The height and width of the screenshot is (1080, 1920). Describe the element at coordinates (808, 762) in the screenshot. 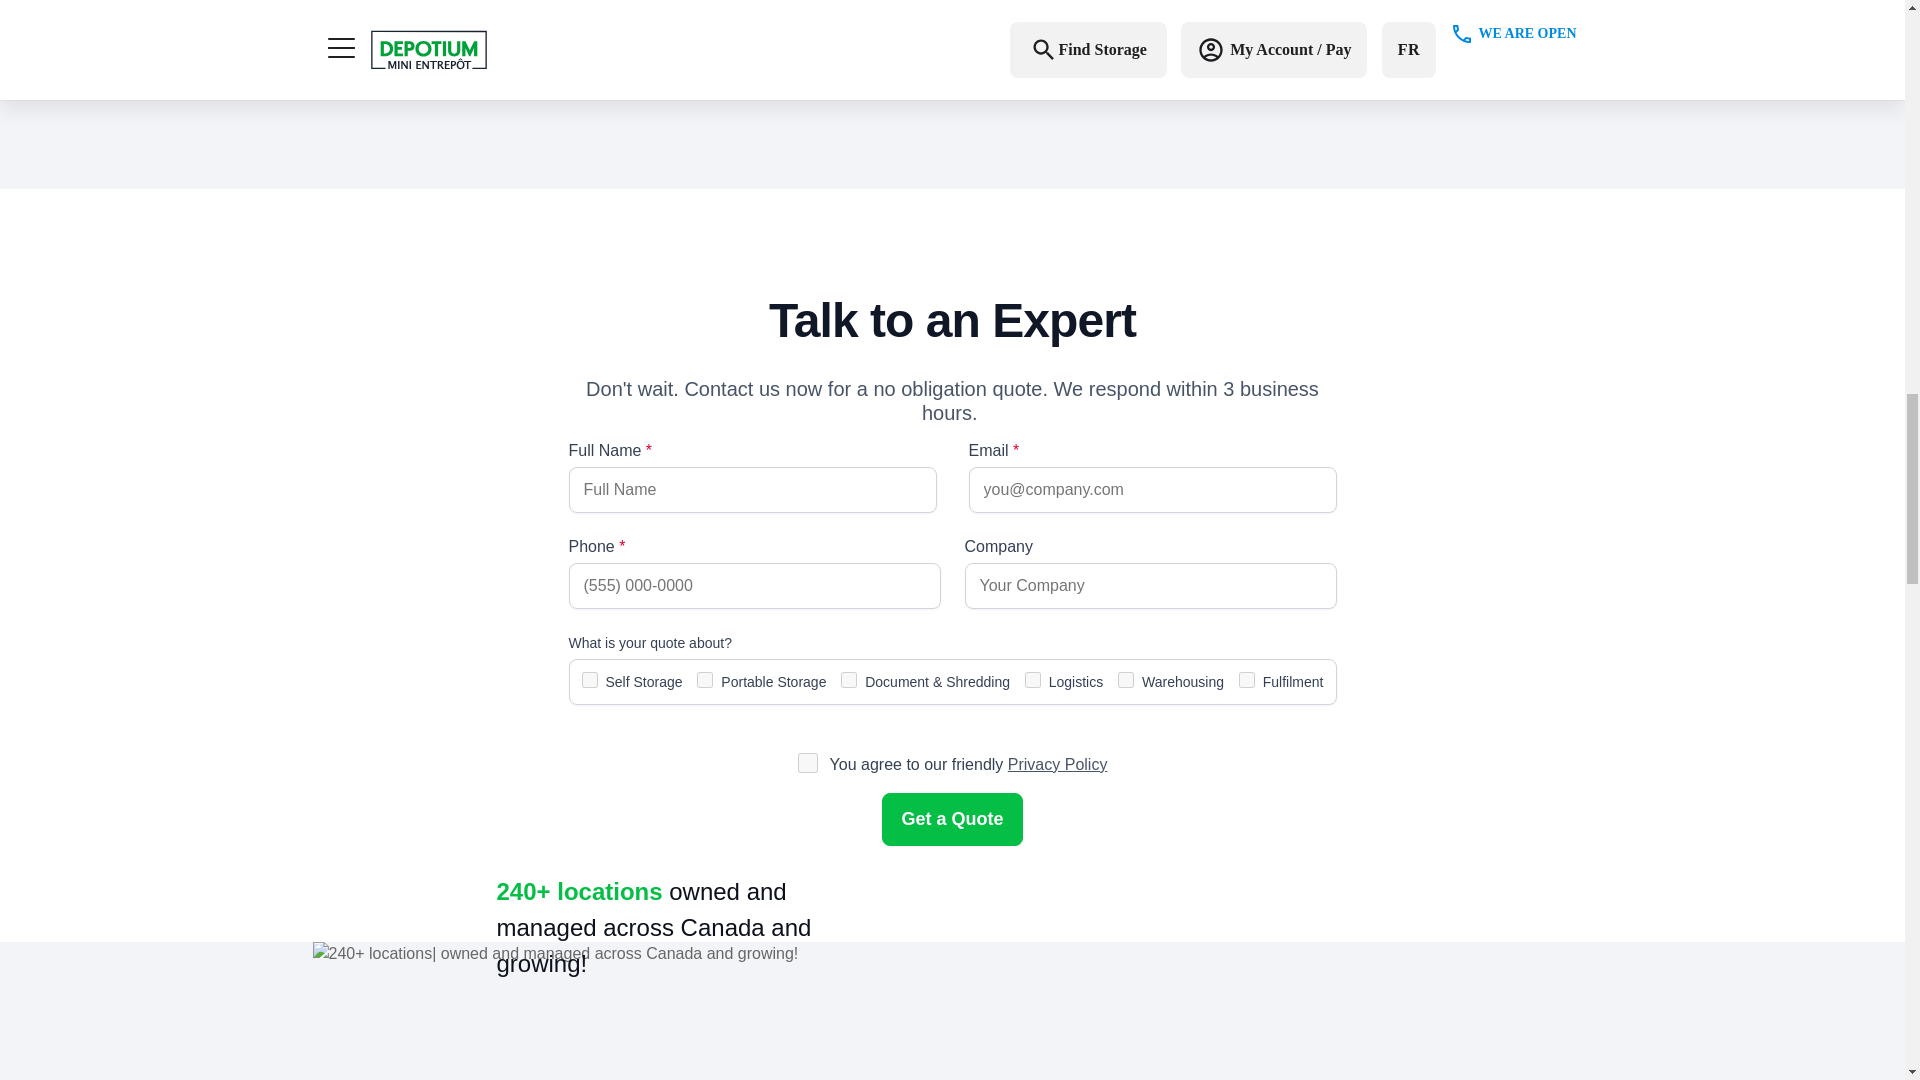

I see `on` at that location.